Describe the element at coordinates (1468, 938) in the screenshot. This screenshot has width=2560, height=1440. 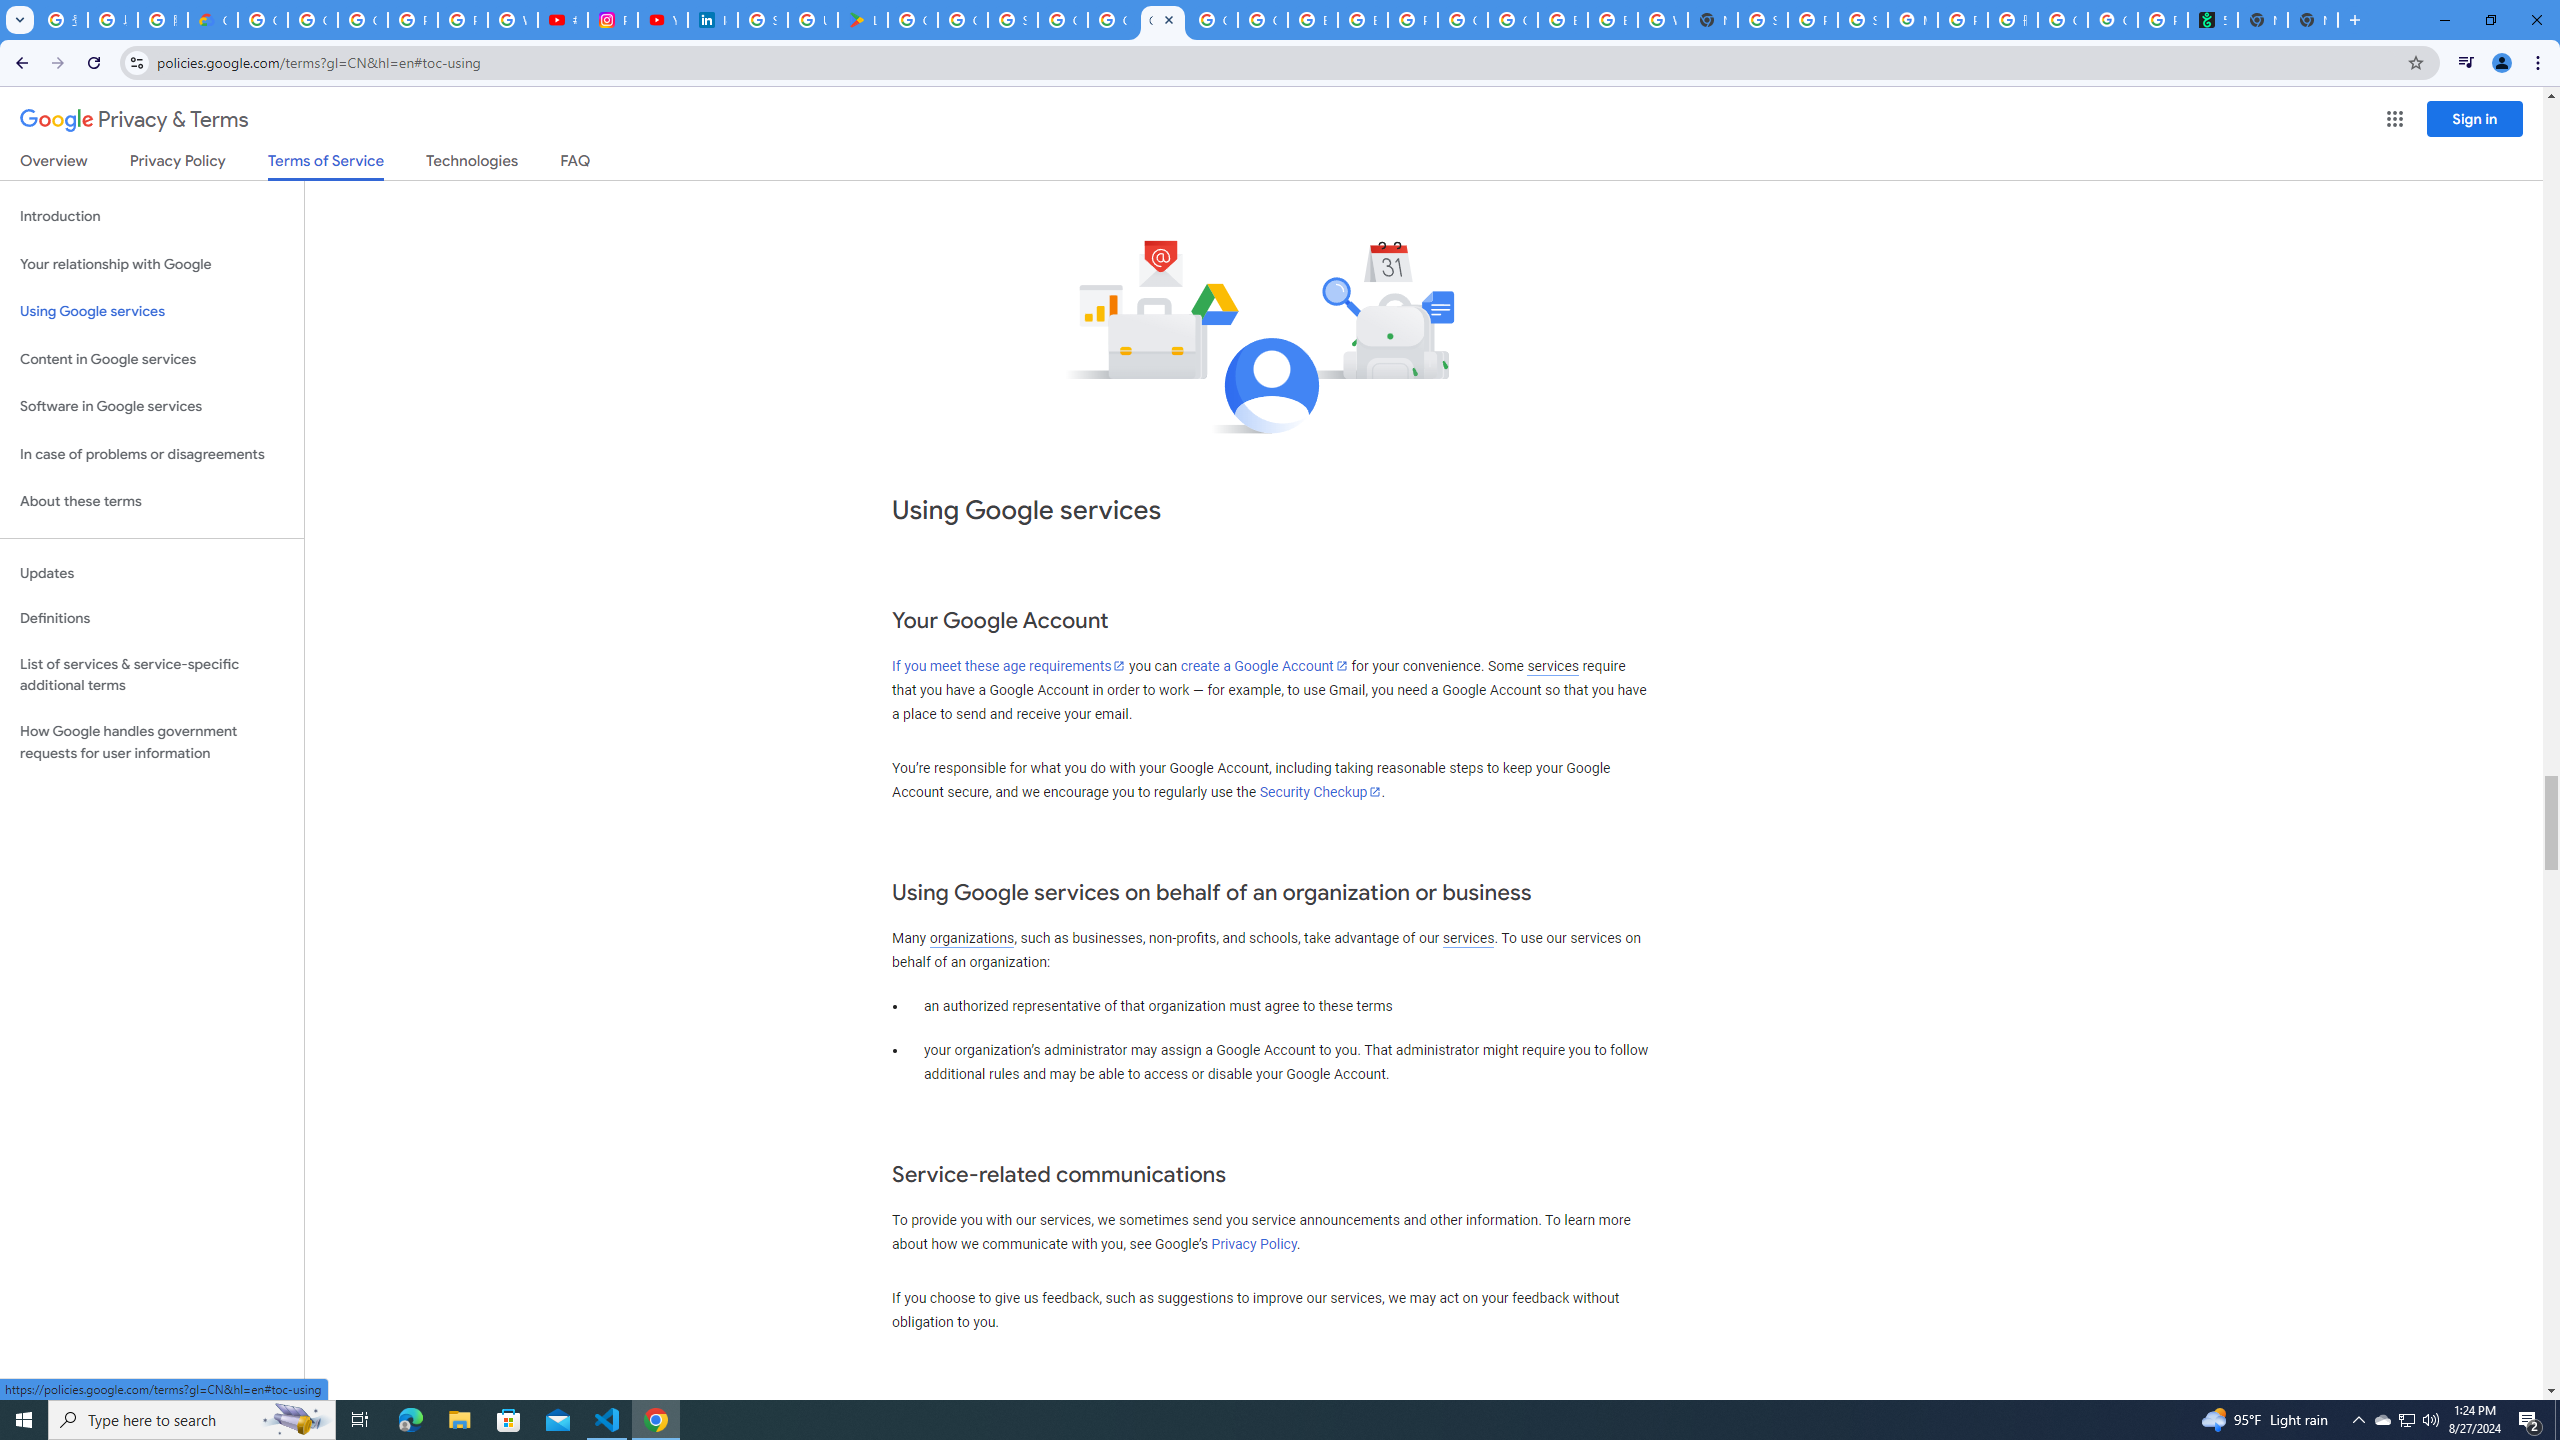
I see `services` at that location.